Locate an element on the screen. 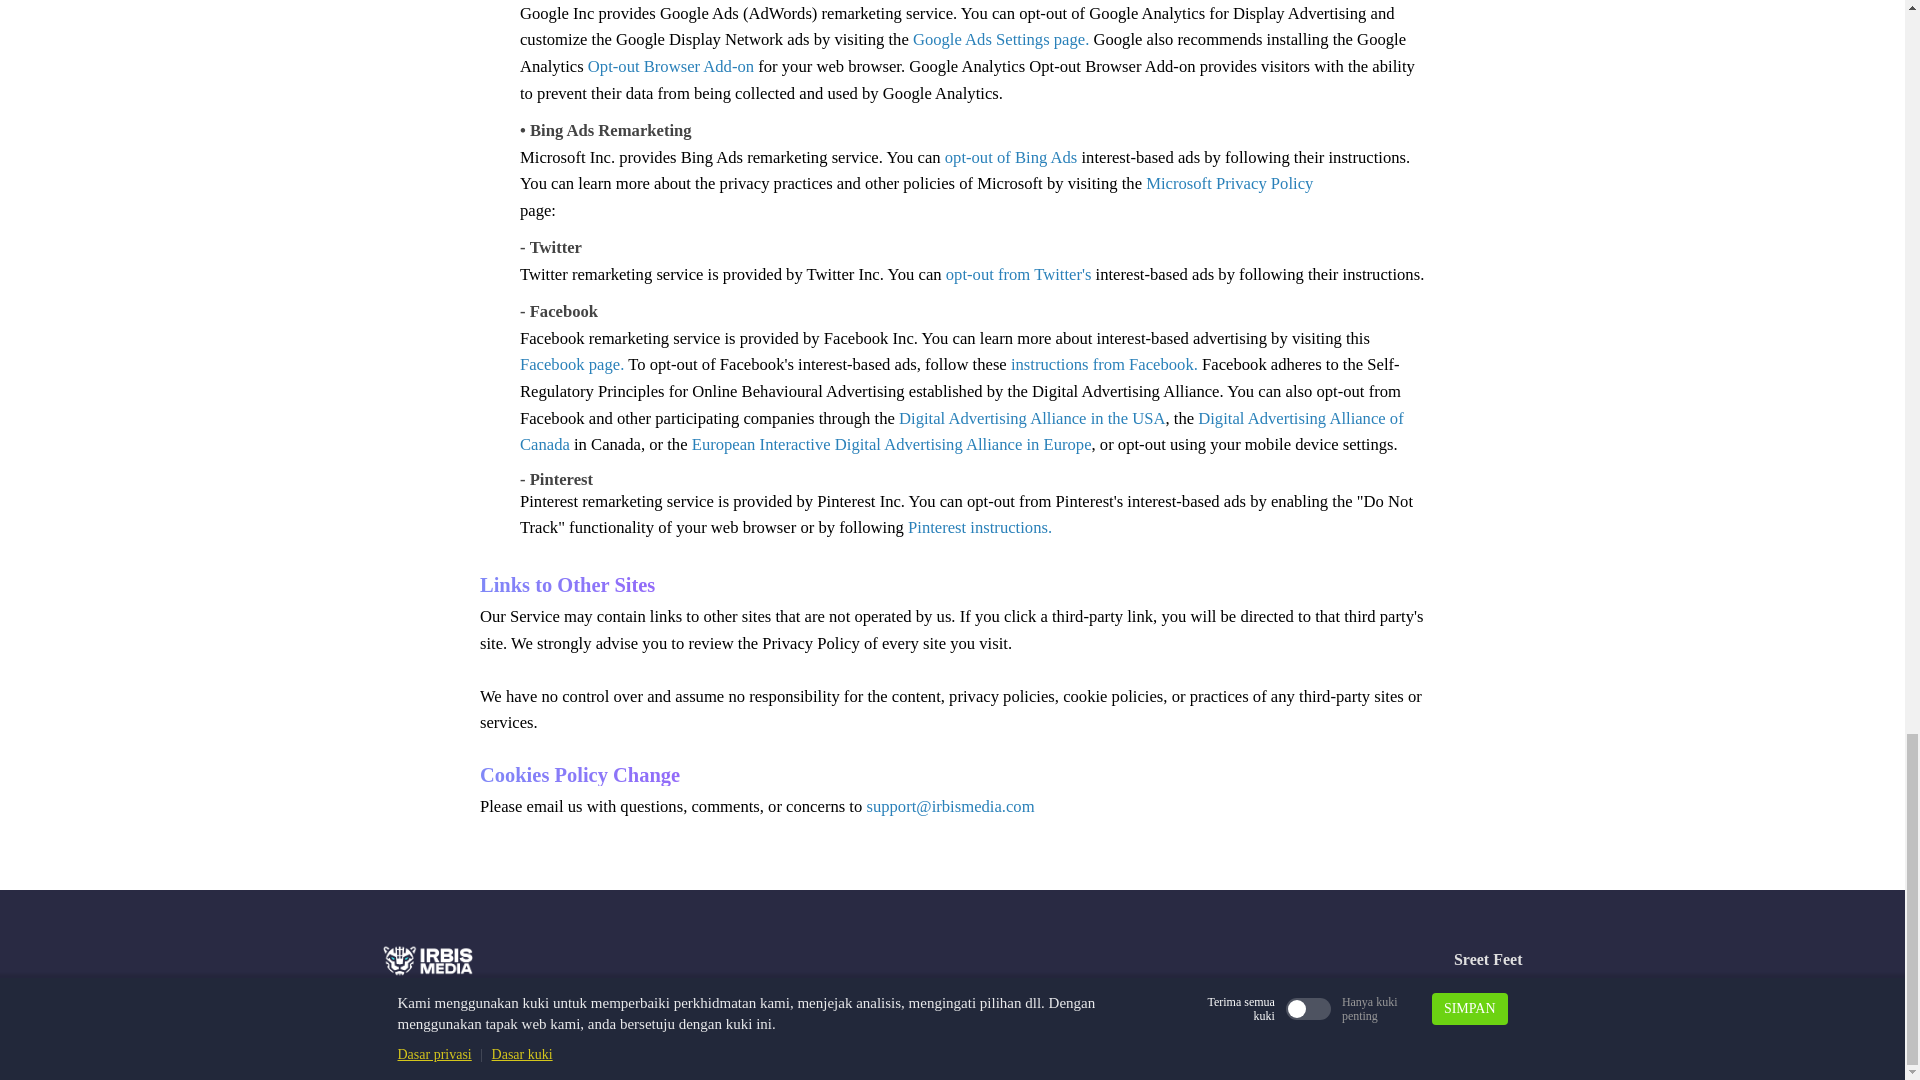  Google Ads Settings page. is located at coordinates (1000, 39).